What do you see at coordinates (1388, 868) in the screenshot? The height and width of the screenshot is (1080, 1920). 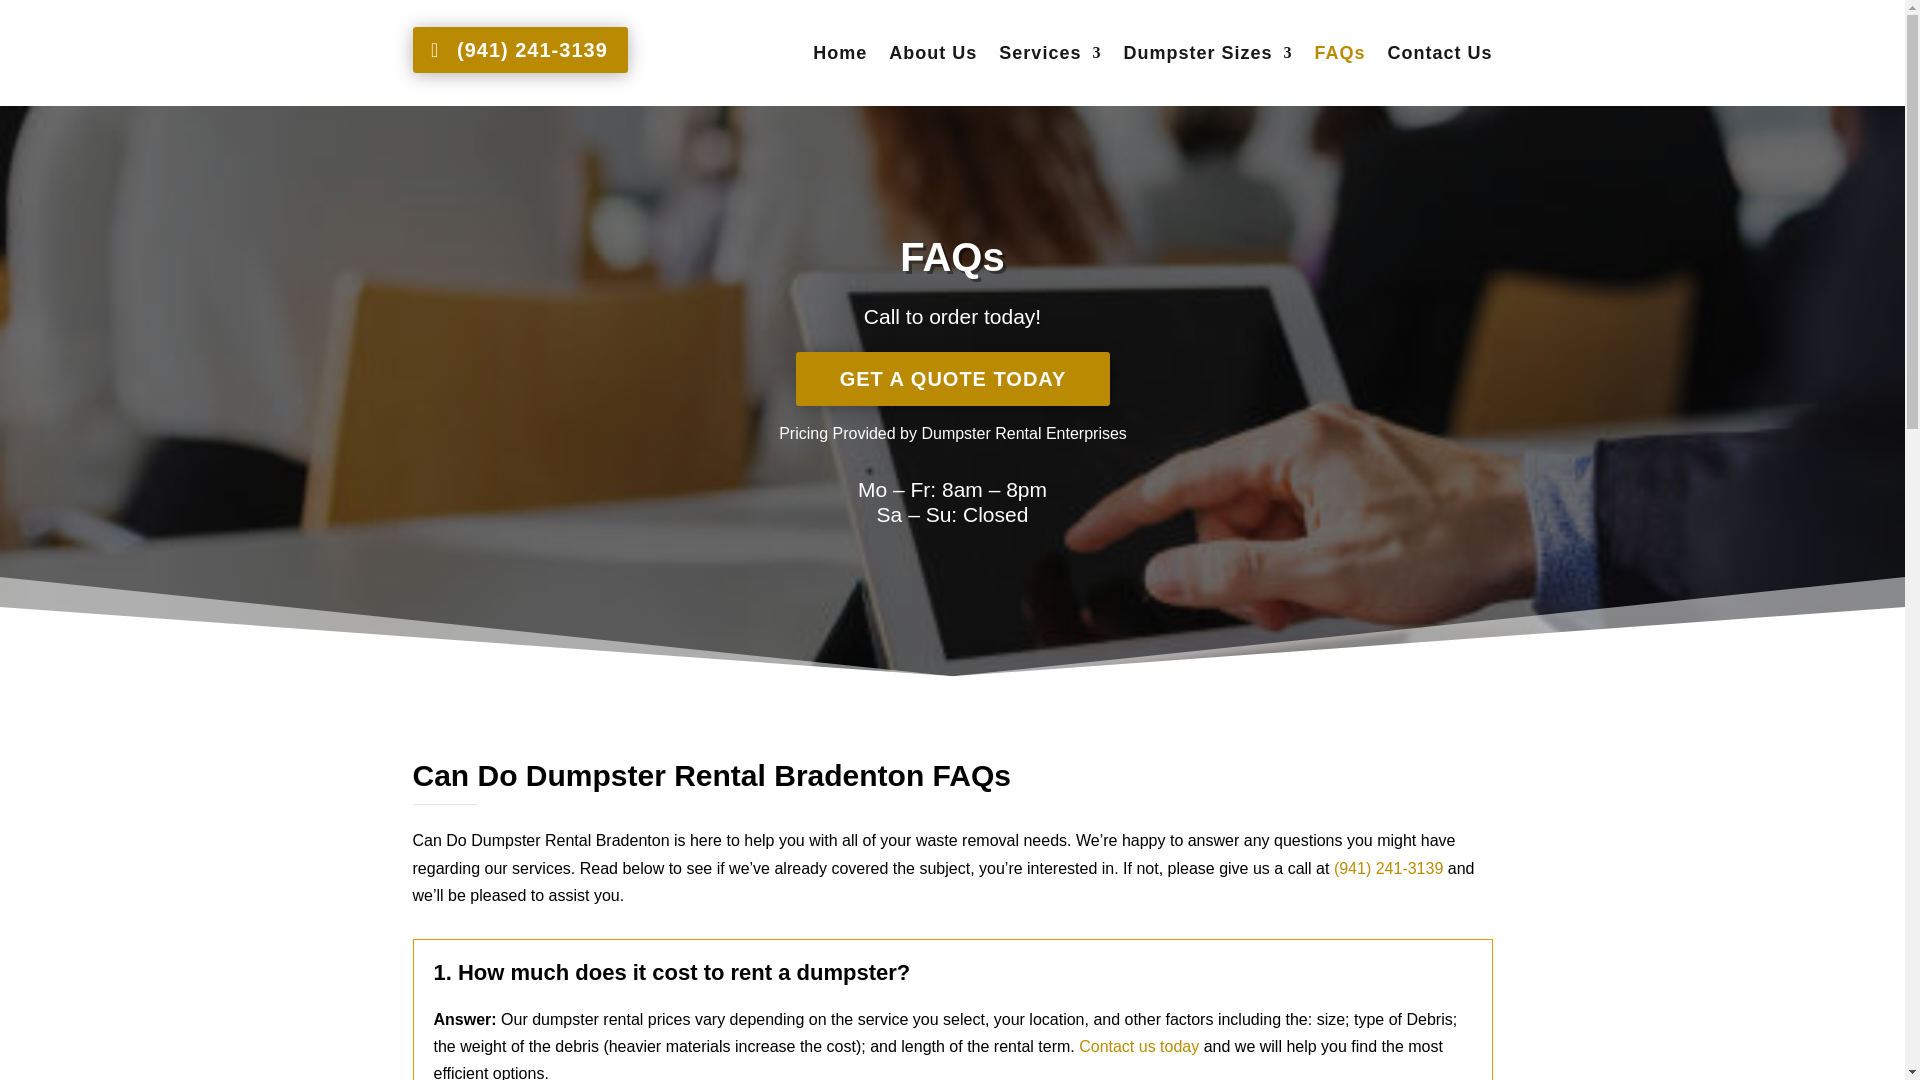 I see `Call Now` at bounding box center [1388, 868].